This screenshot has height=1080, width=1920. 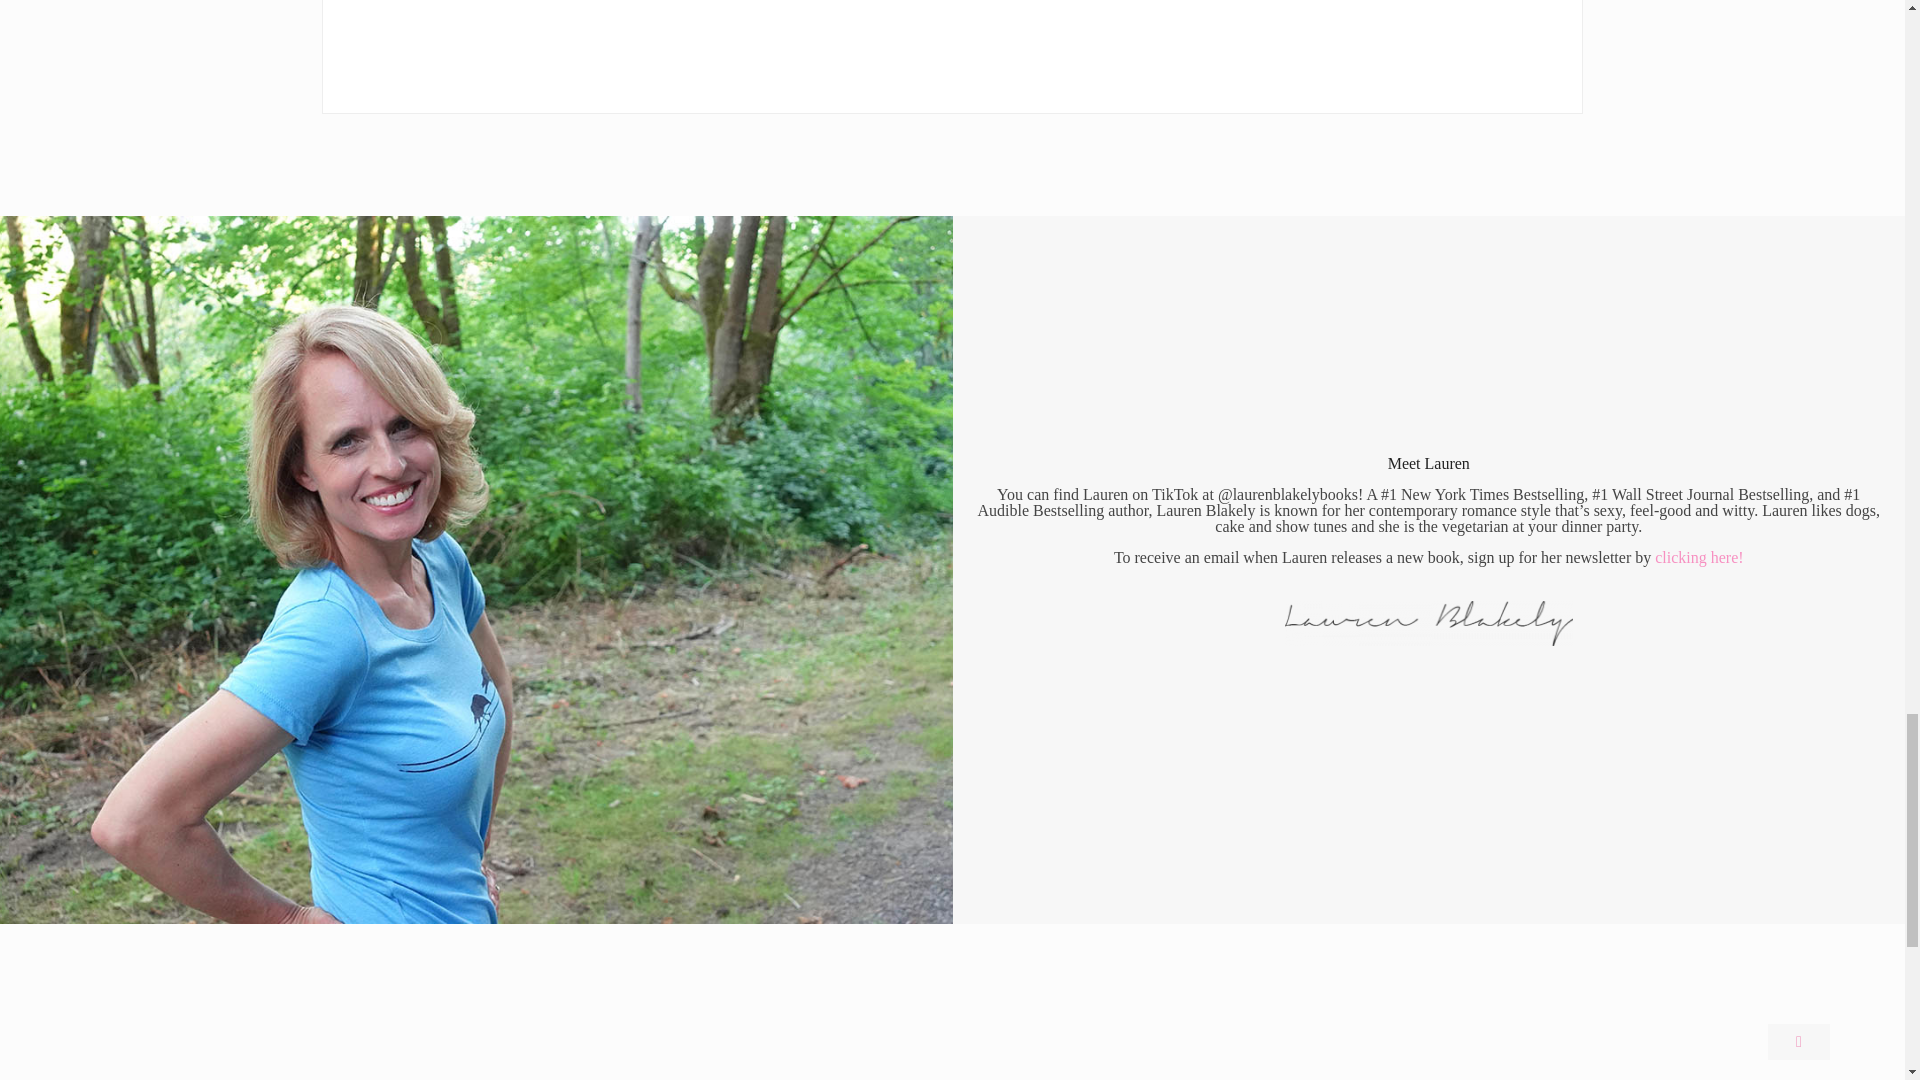 I want to click on clicking here!, so click(x=1699, y=556).